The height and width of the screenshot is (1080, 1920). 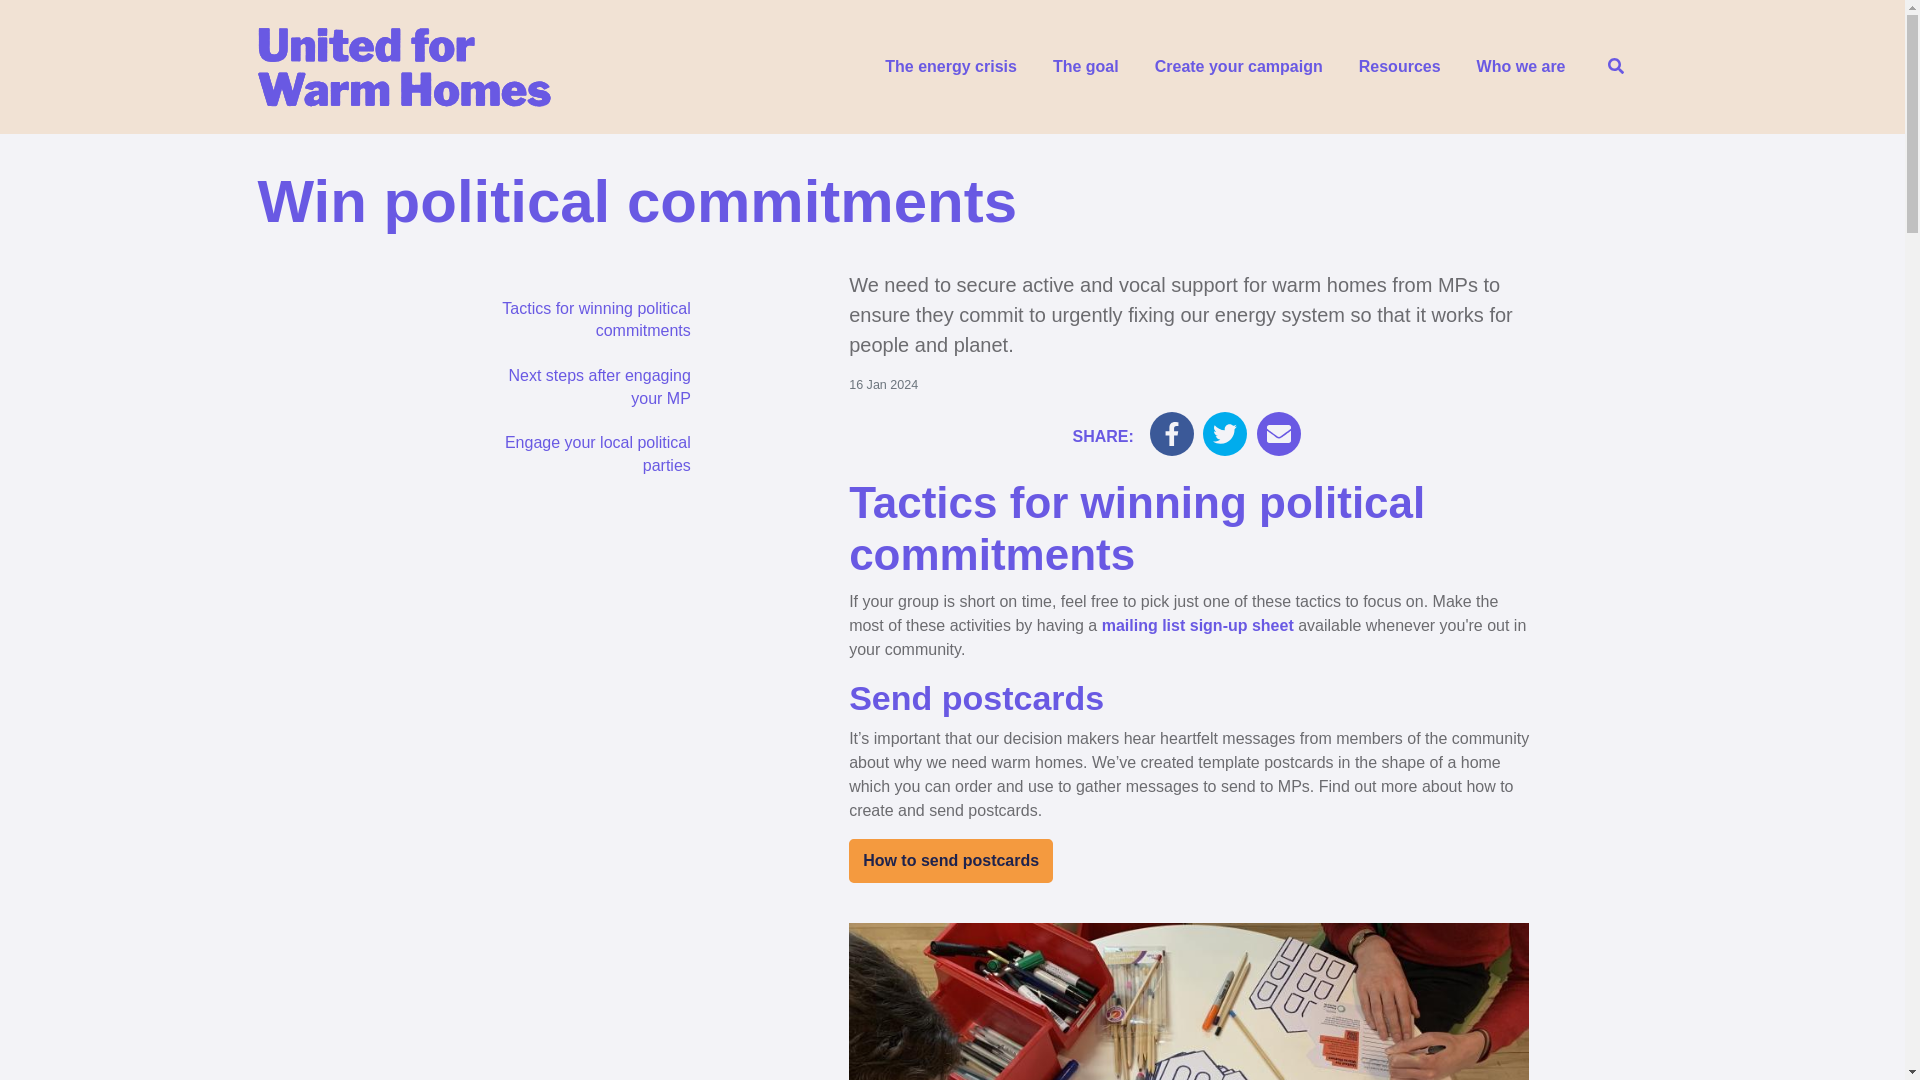 What do you see at coordinates (1238, 66) in the screenshot?
I see `How to campaign for warm homes` at bounding box center [1238, 66].